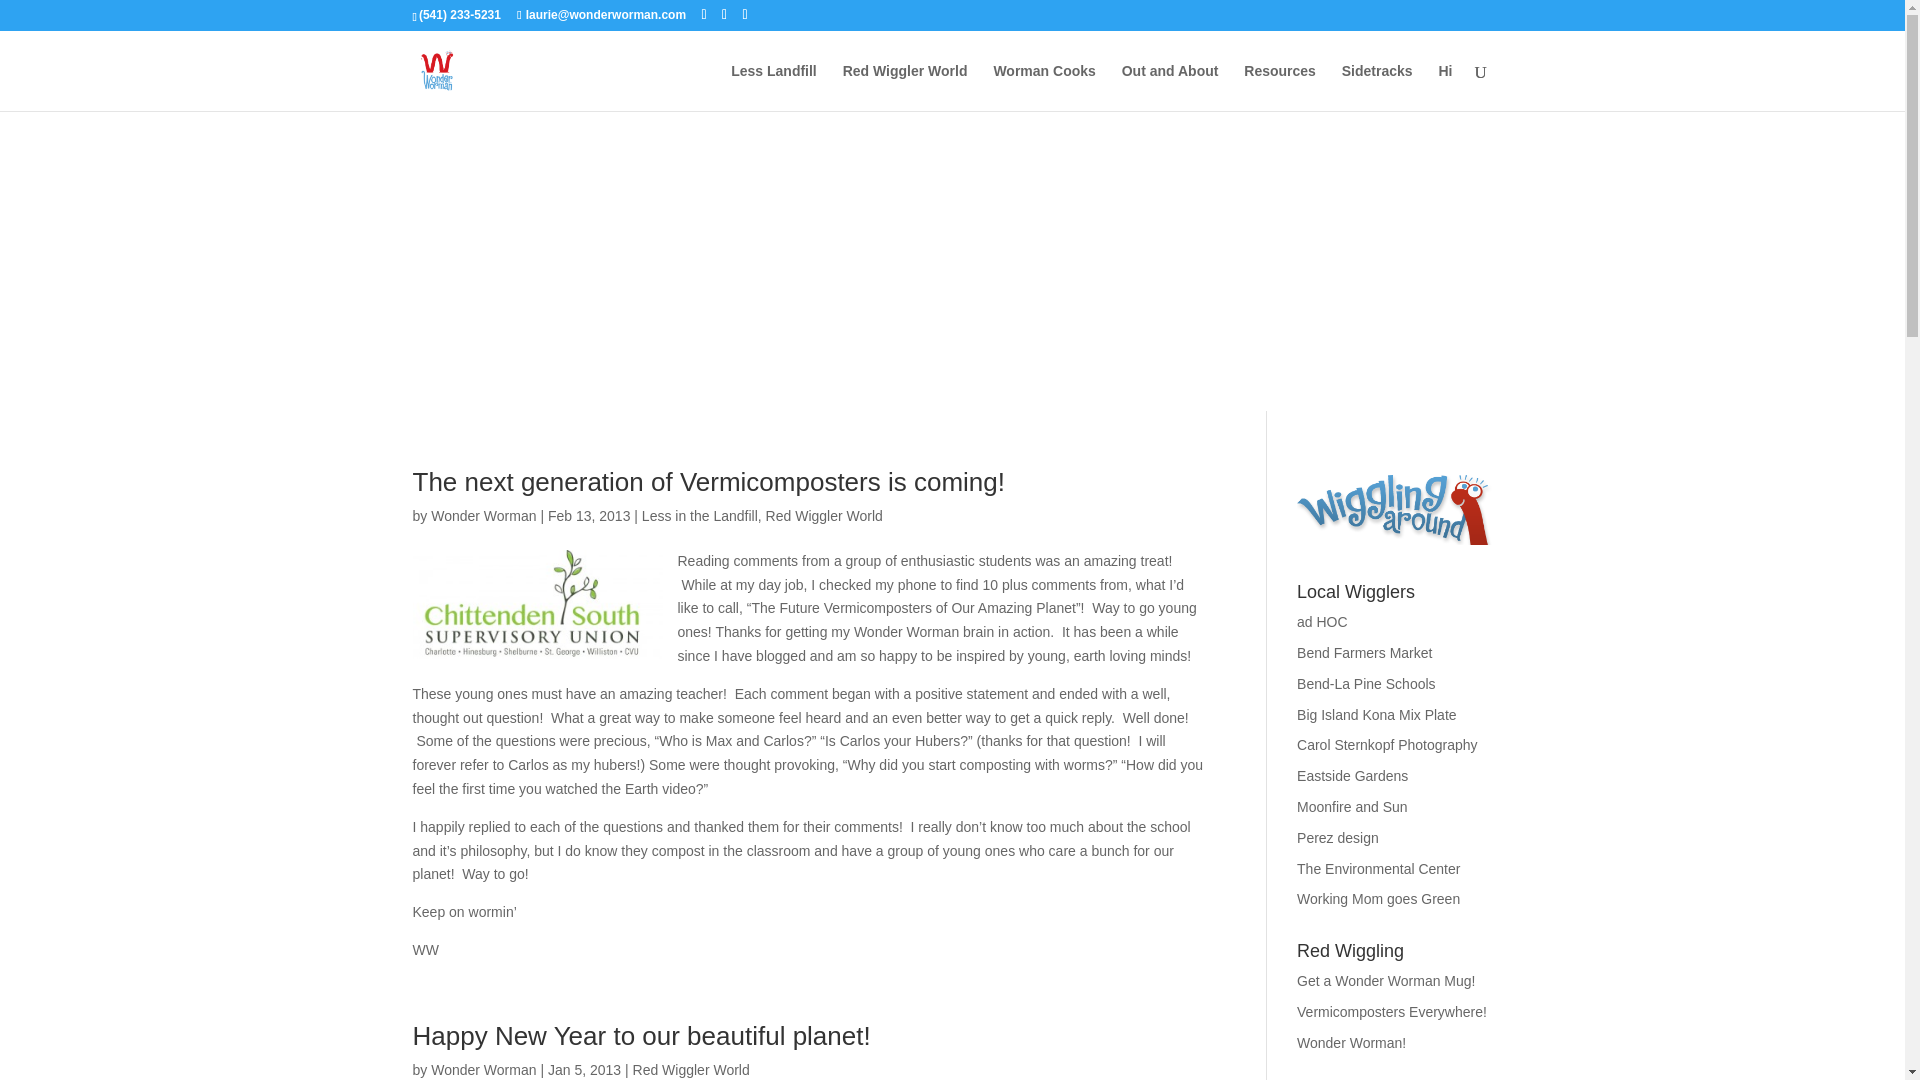 Image resolution: width=1920 pixels, height=1080 pixels. What do you see at coordinates (1378, 87) in the screenshot?
I see `Sidetracks` at bounding box center [1378, 87].